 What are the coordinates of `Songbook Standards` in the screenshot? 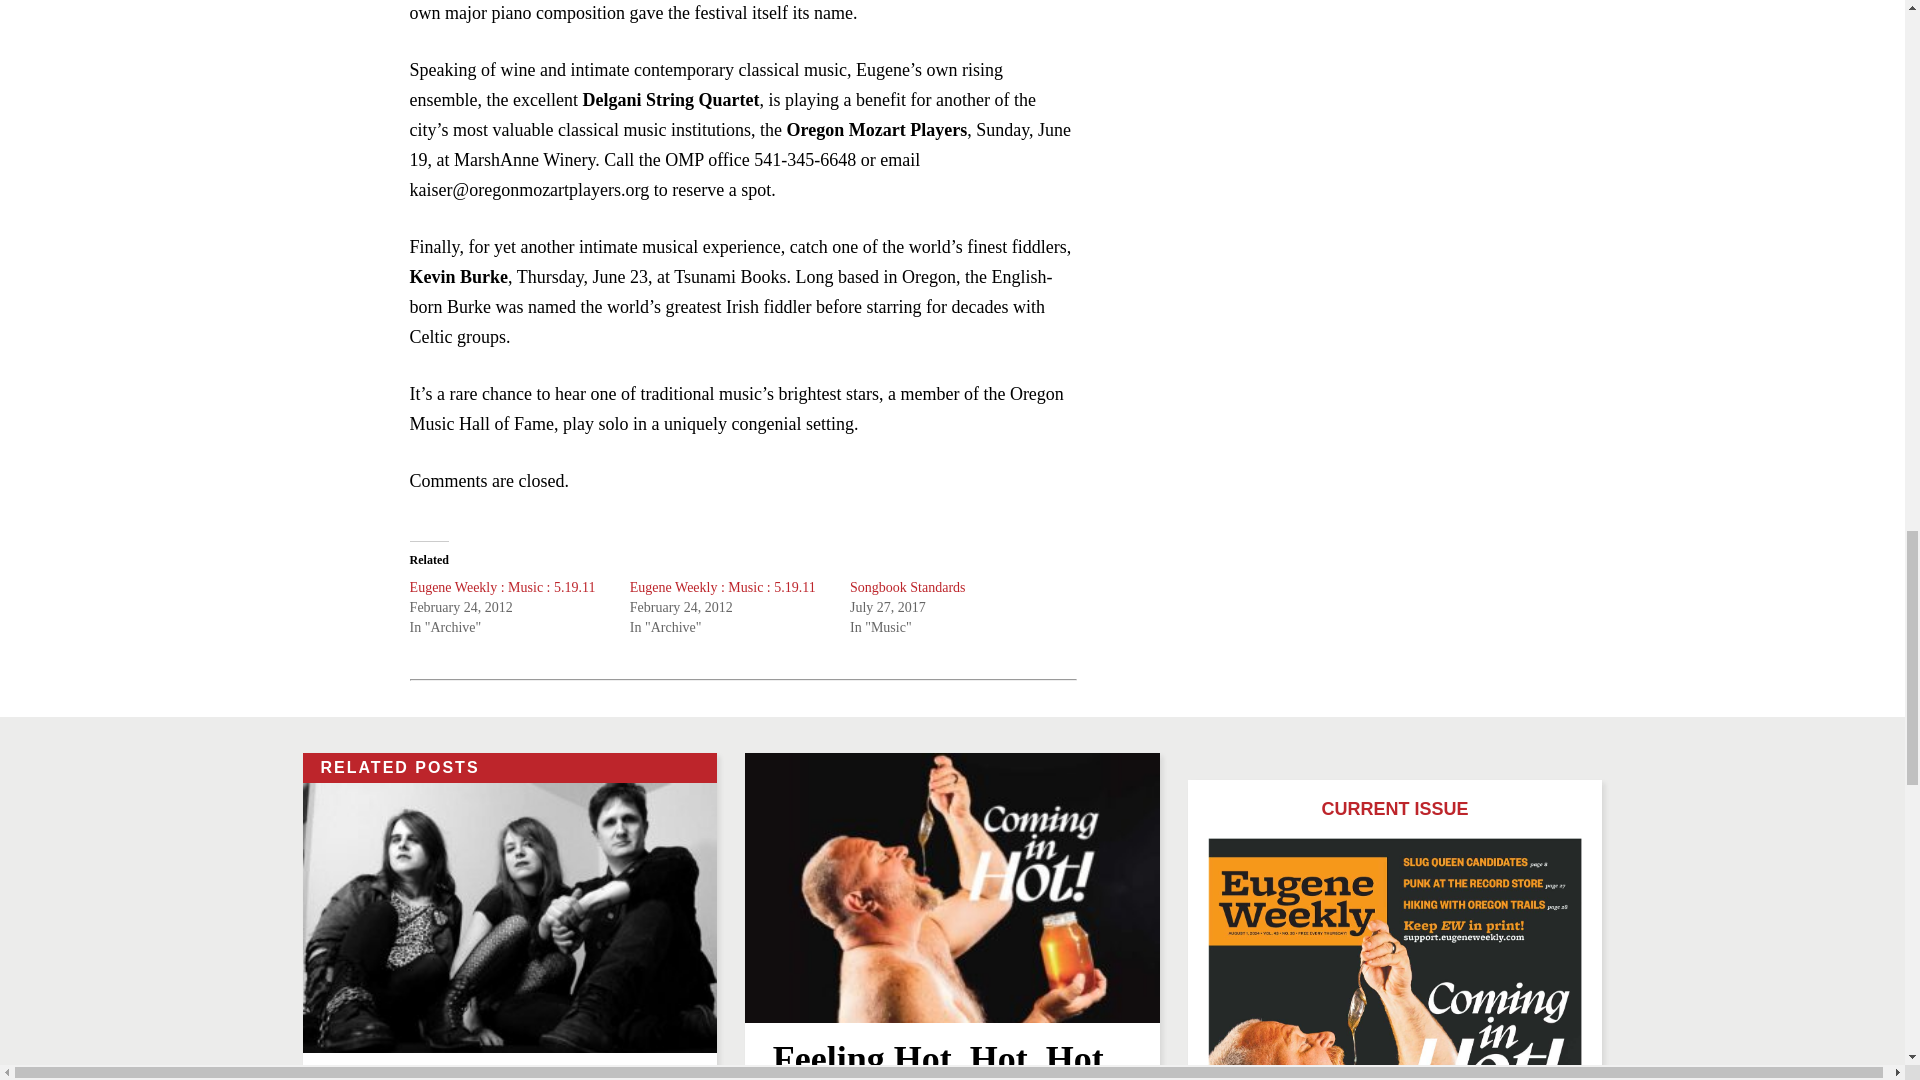 It's located at (908, 587).